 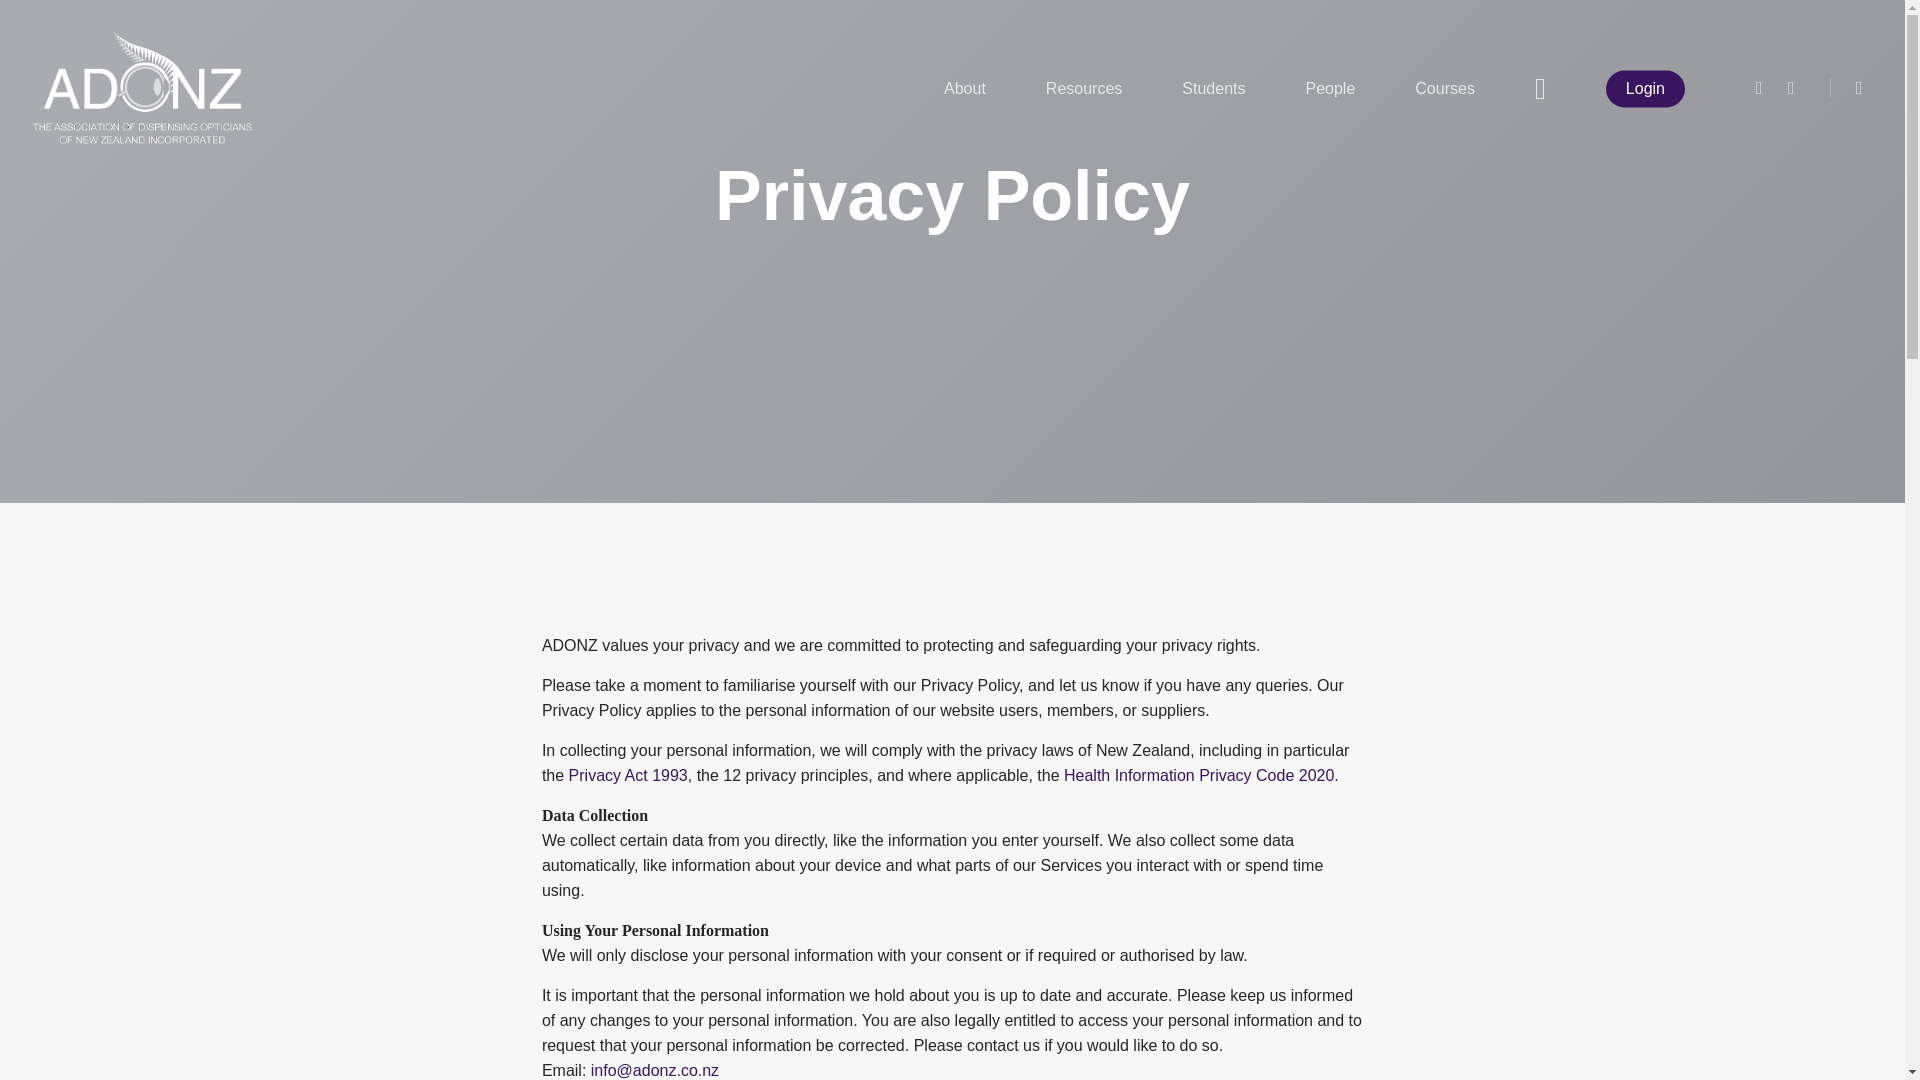 I want to click on facebook, so click(x=1758, y=88).